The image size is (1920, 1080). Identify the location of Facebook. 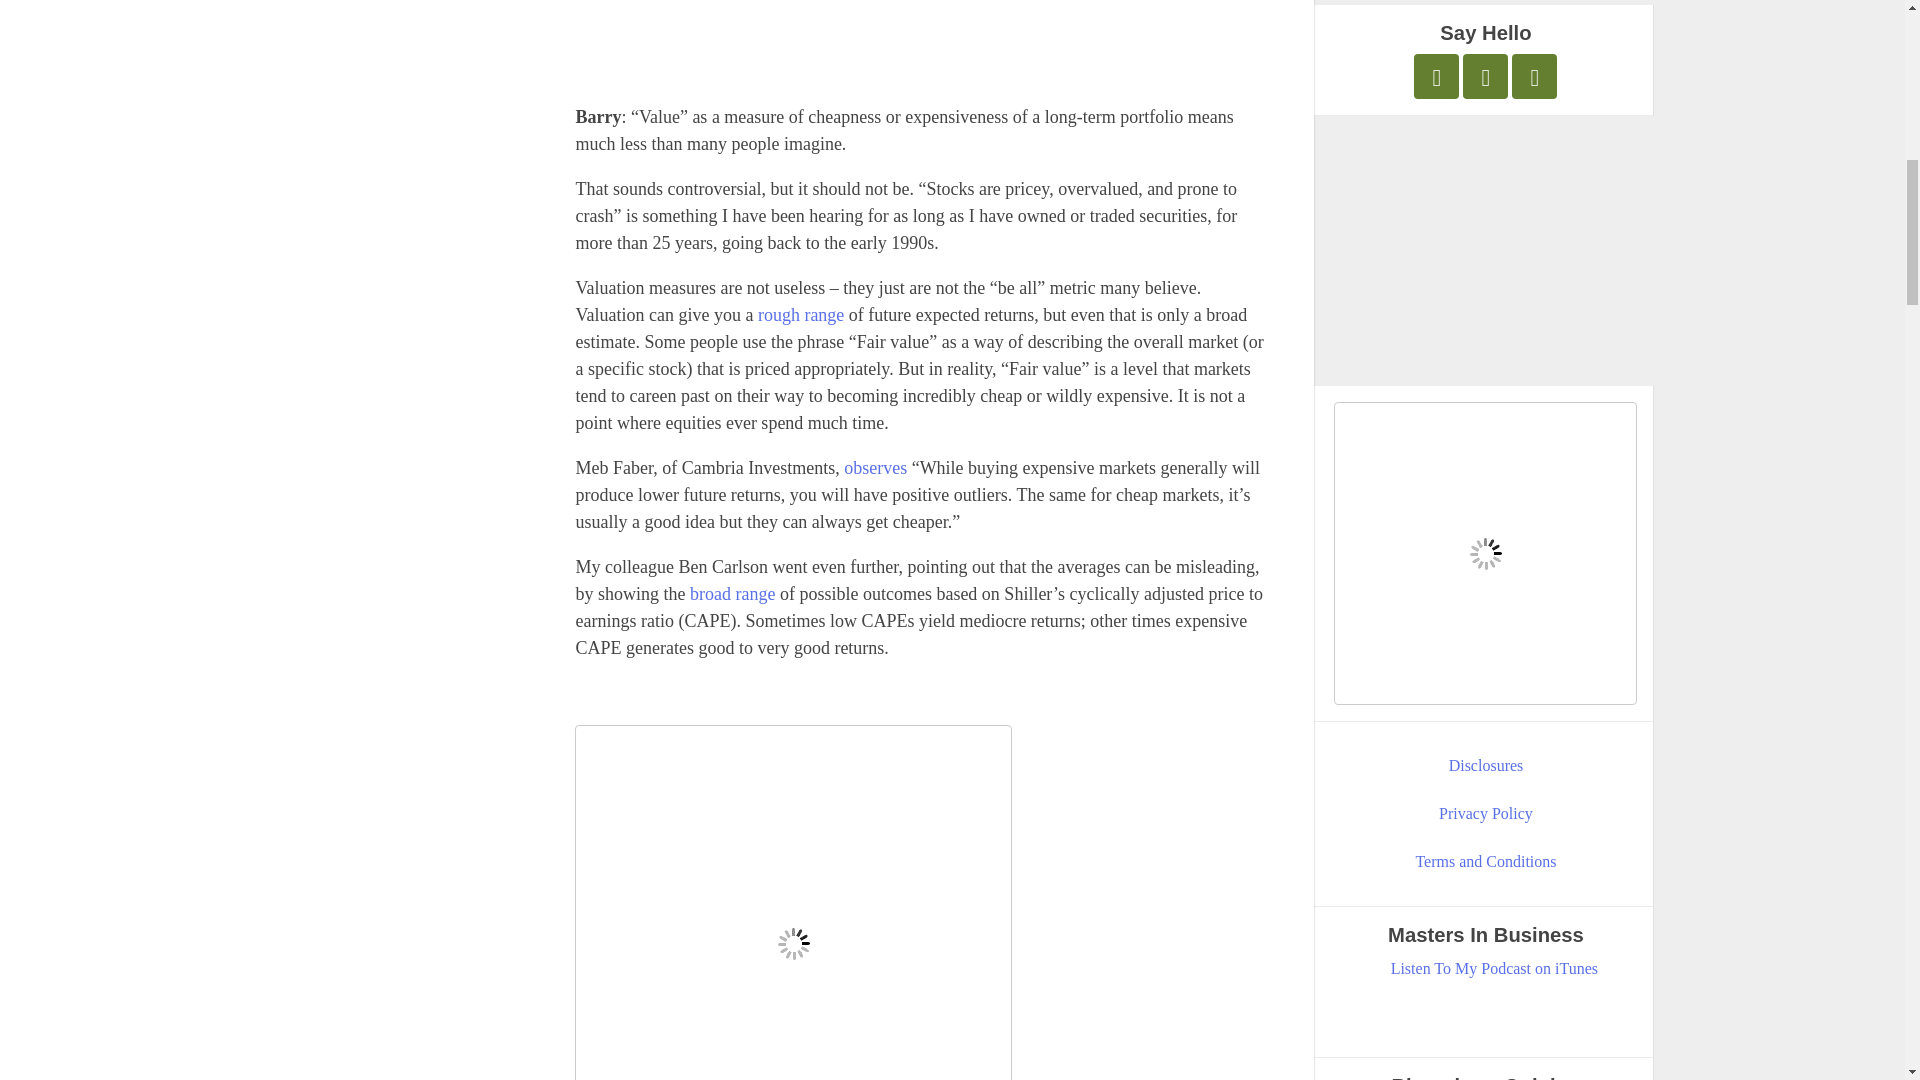
(1485, 76).